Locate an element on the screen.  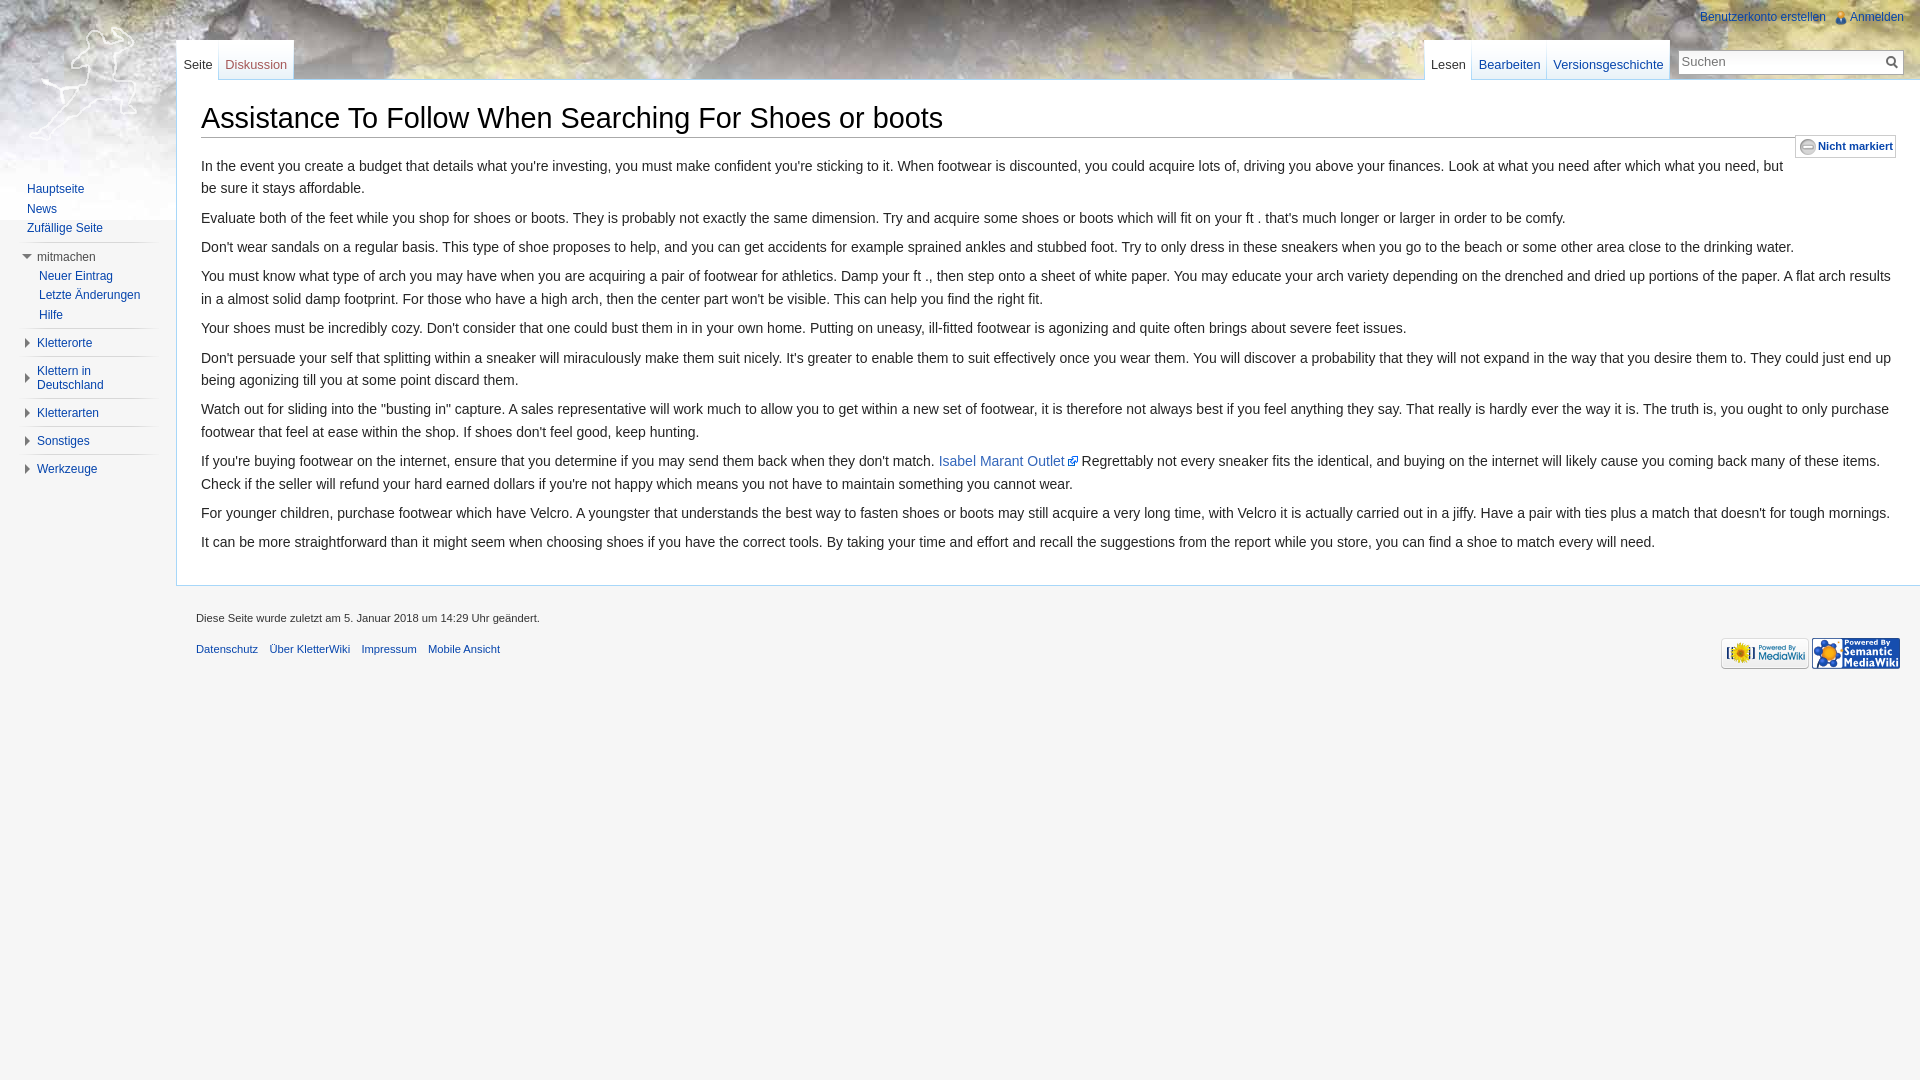
Neuer Eintrag is located at coordinates (76, 274).